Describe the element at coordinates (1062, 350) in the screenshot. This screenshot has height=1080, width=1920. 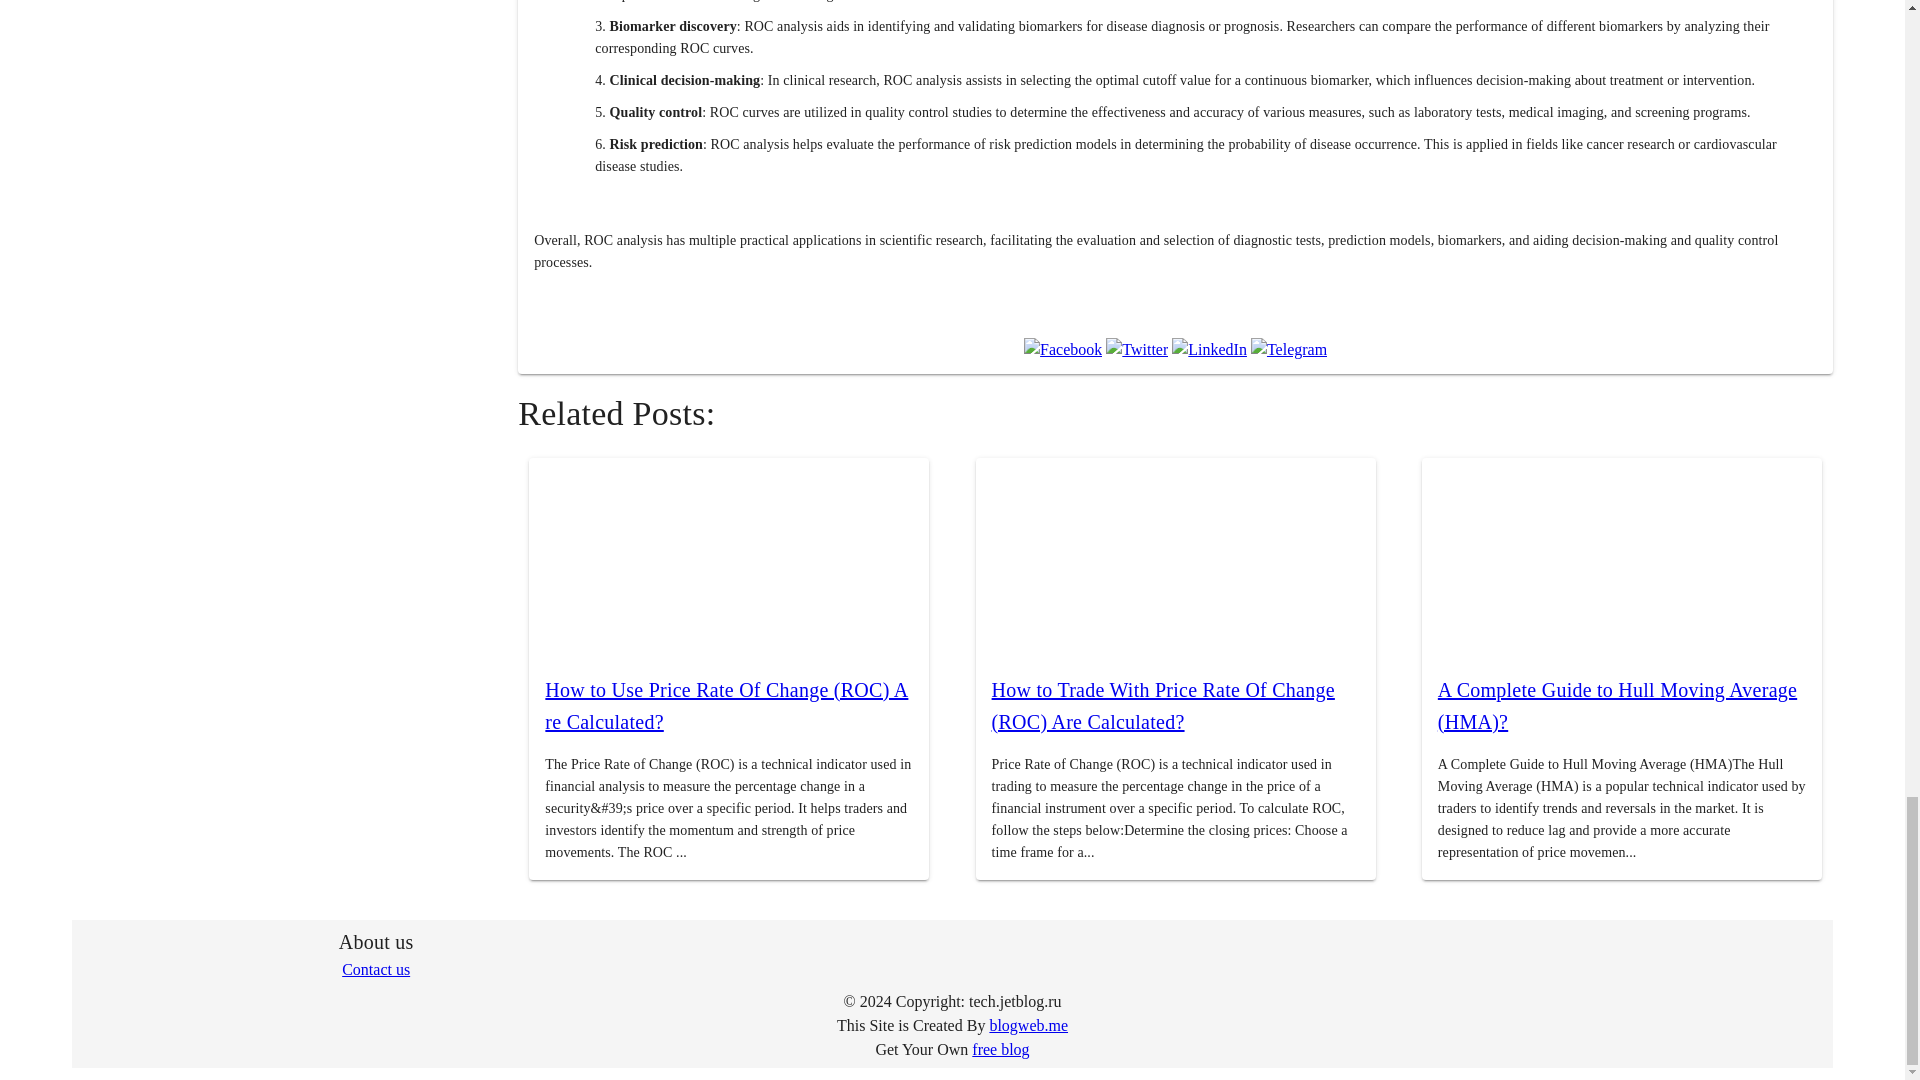
I see `Facebook` at that location.